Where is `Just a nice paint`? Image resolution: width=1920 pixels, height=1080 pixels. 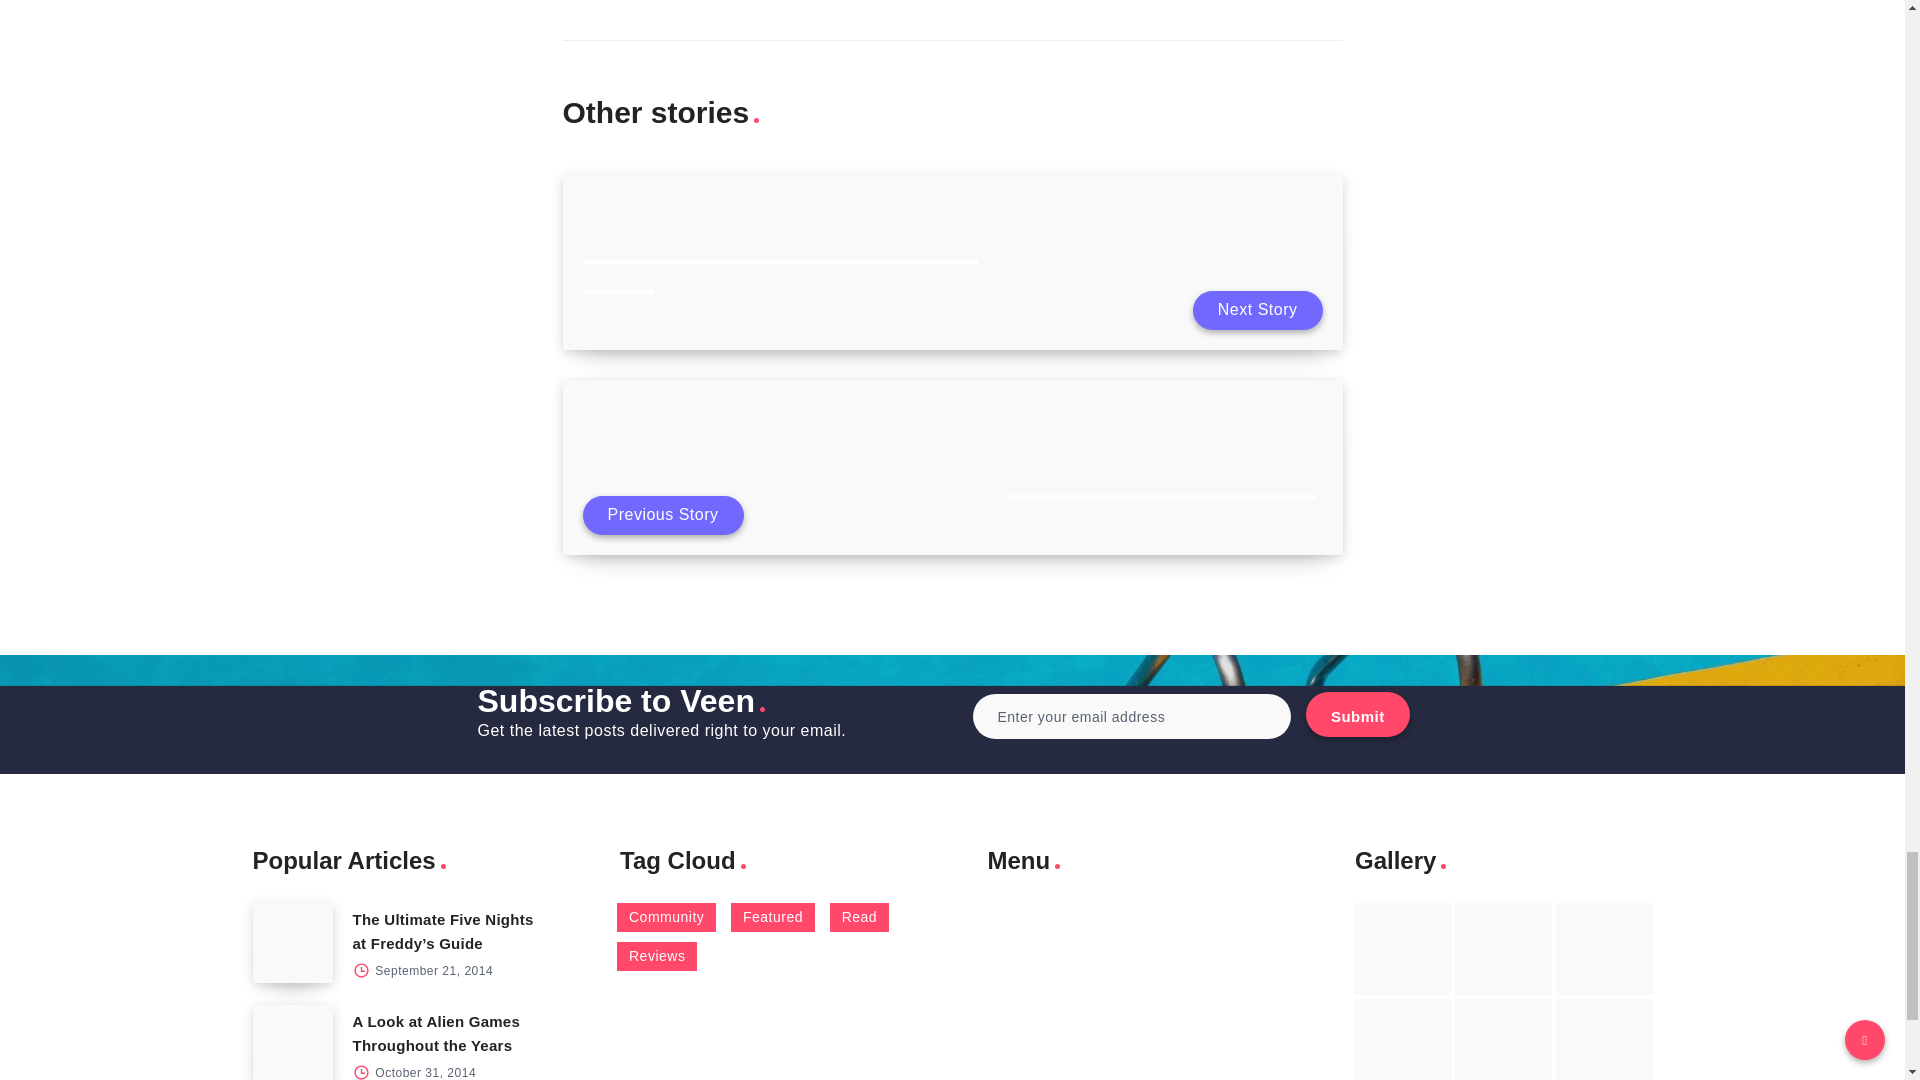
Just a nice paint is located at coordinates (1503, 1040).